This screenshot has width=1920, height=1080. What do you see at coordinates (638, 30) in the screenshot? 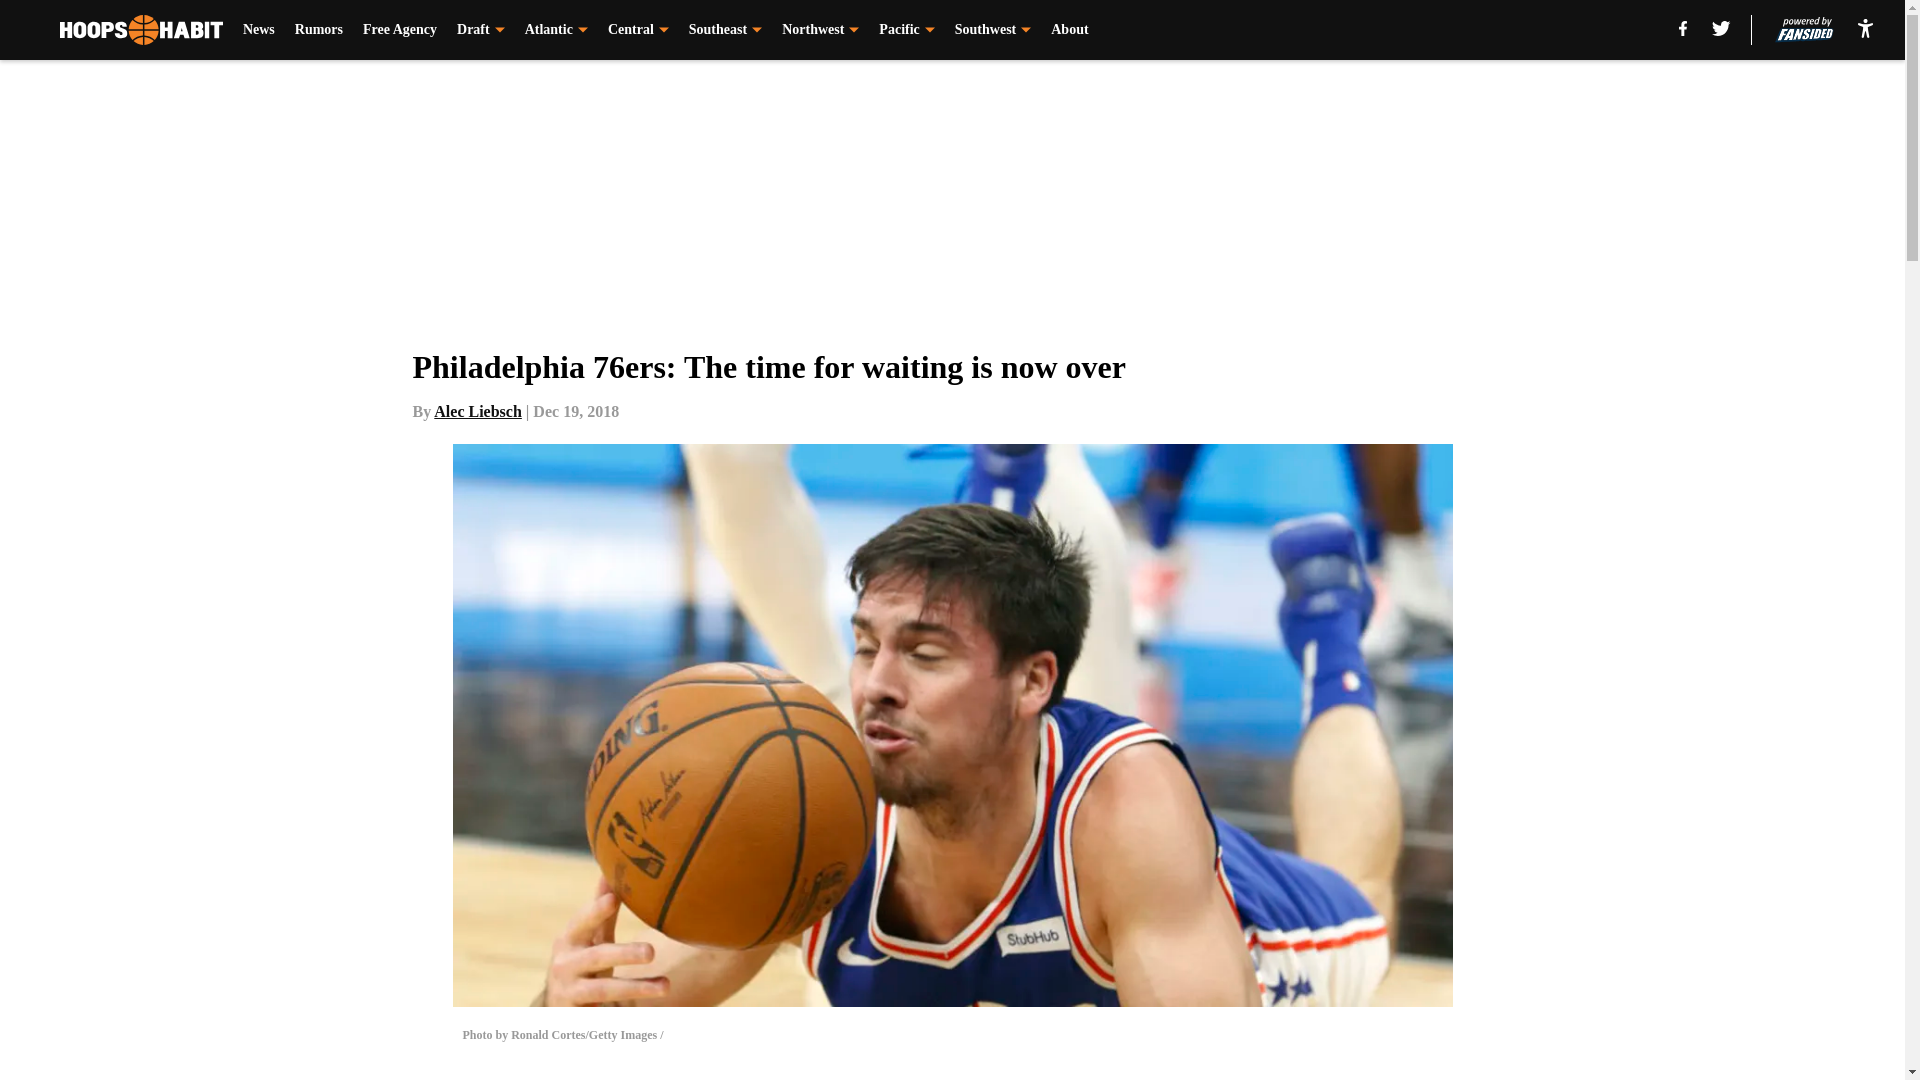
I see `Central` at bounding box center [638, 30].